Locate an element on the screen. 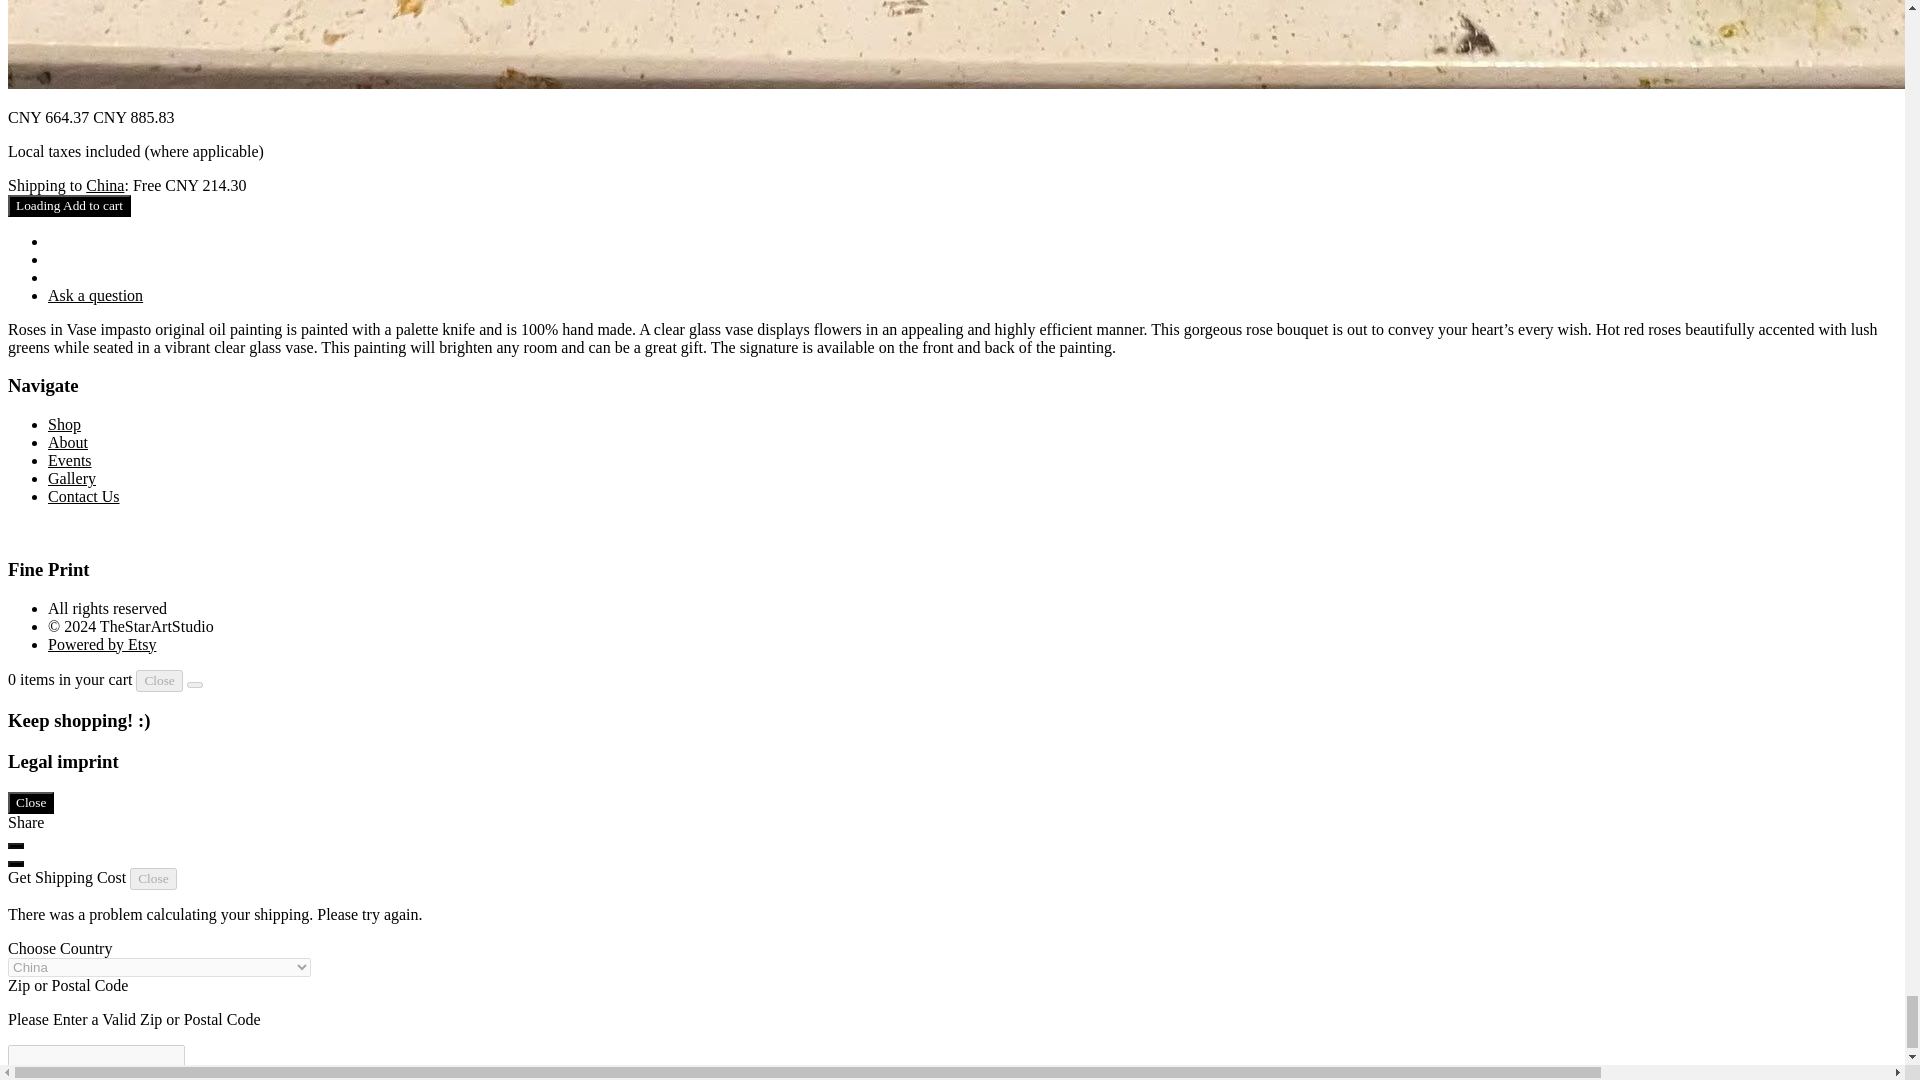 This screenshot has height=1080, width=1920. Contact Us is located at coordinates (84, 496).